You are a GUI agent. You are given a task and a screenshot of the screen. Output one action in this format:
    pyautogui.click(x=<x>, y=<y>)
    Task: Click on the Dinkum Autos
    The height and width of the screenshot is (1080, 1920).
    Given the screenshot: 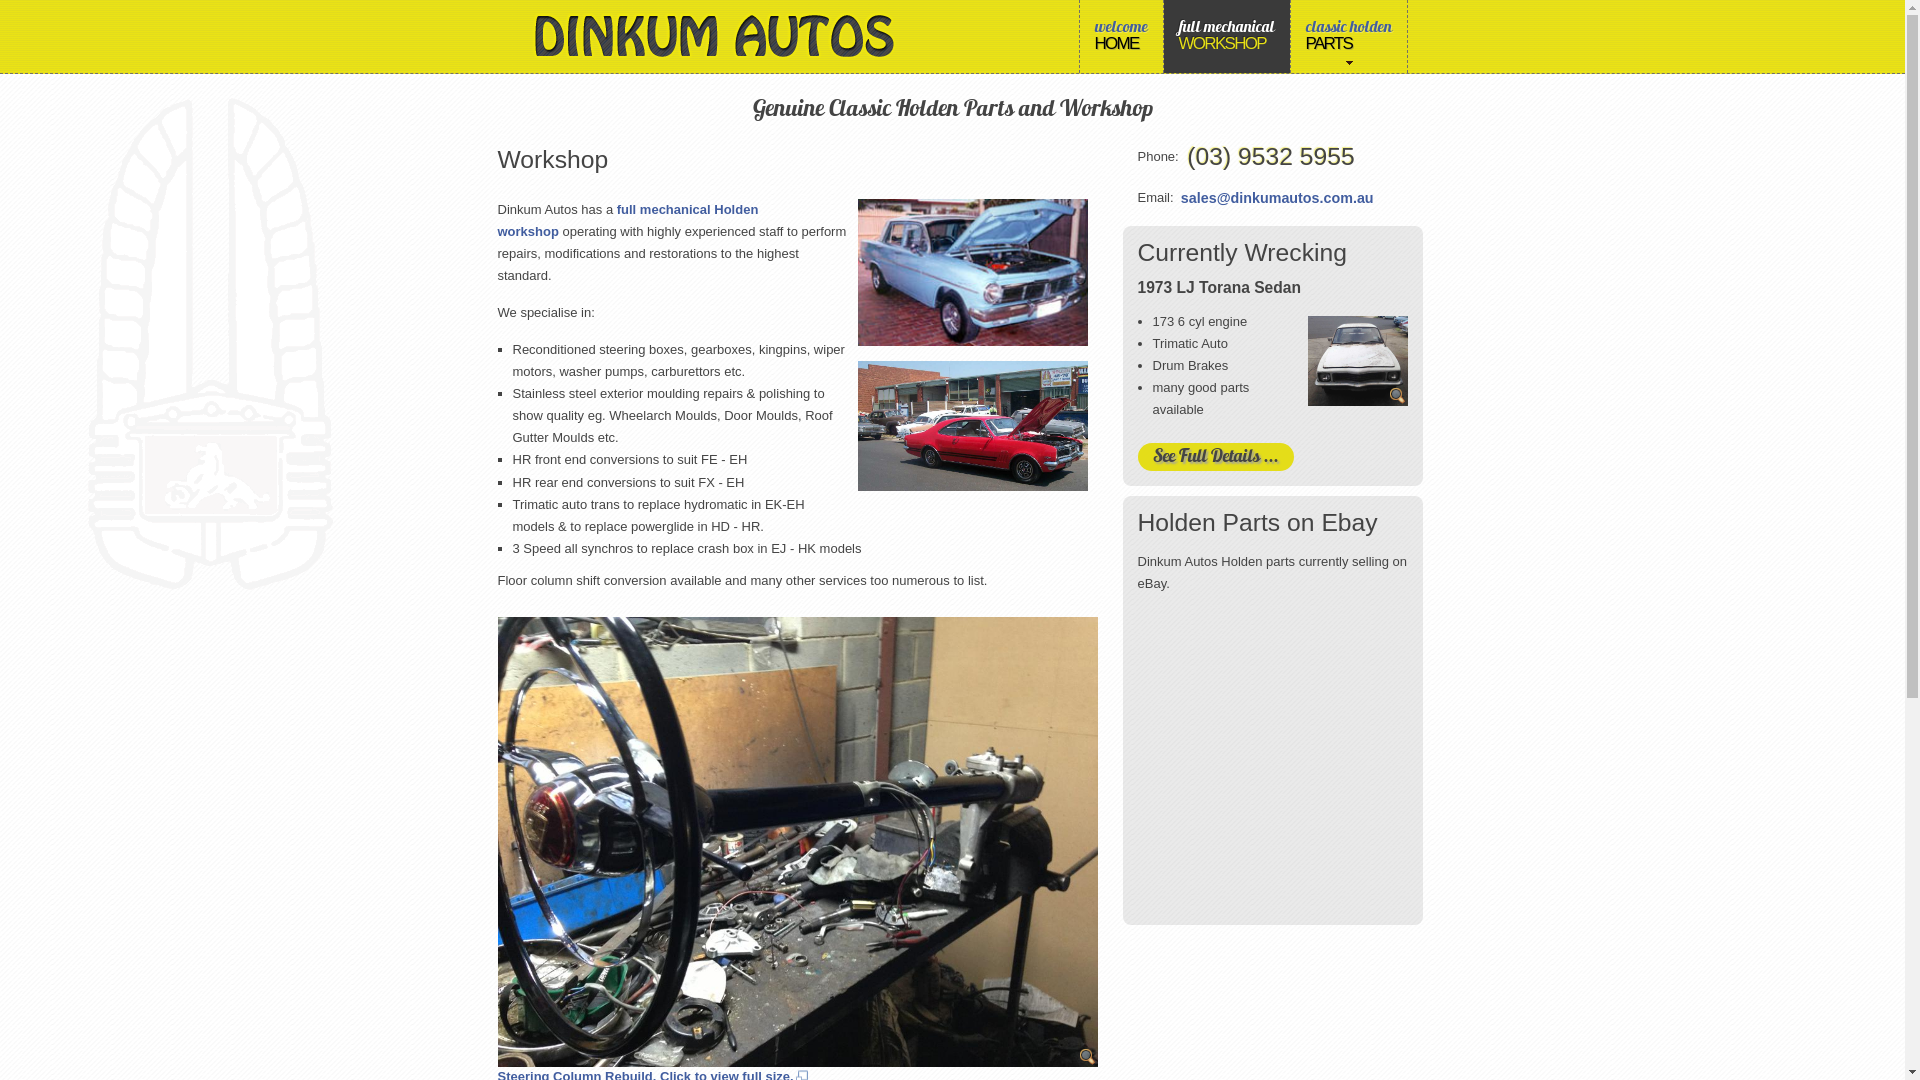 What is the action you would take?
    pyautogui.click(x=713, y=36)
    